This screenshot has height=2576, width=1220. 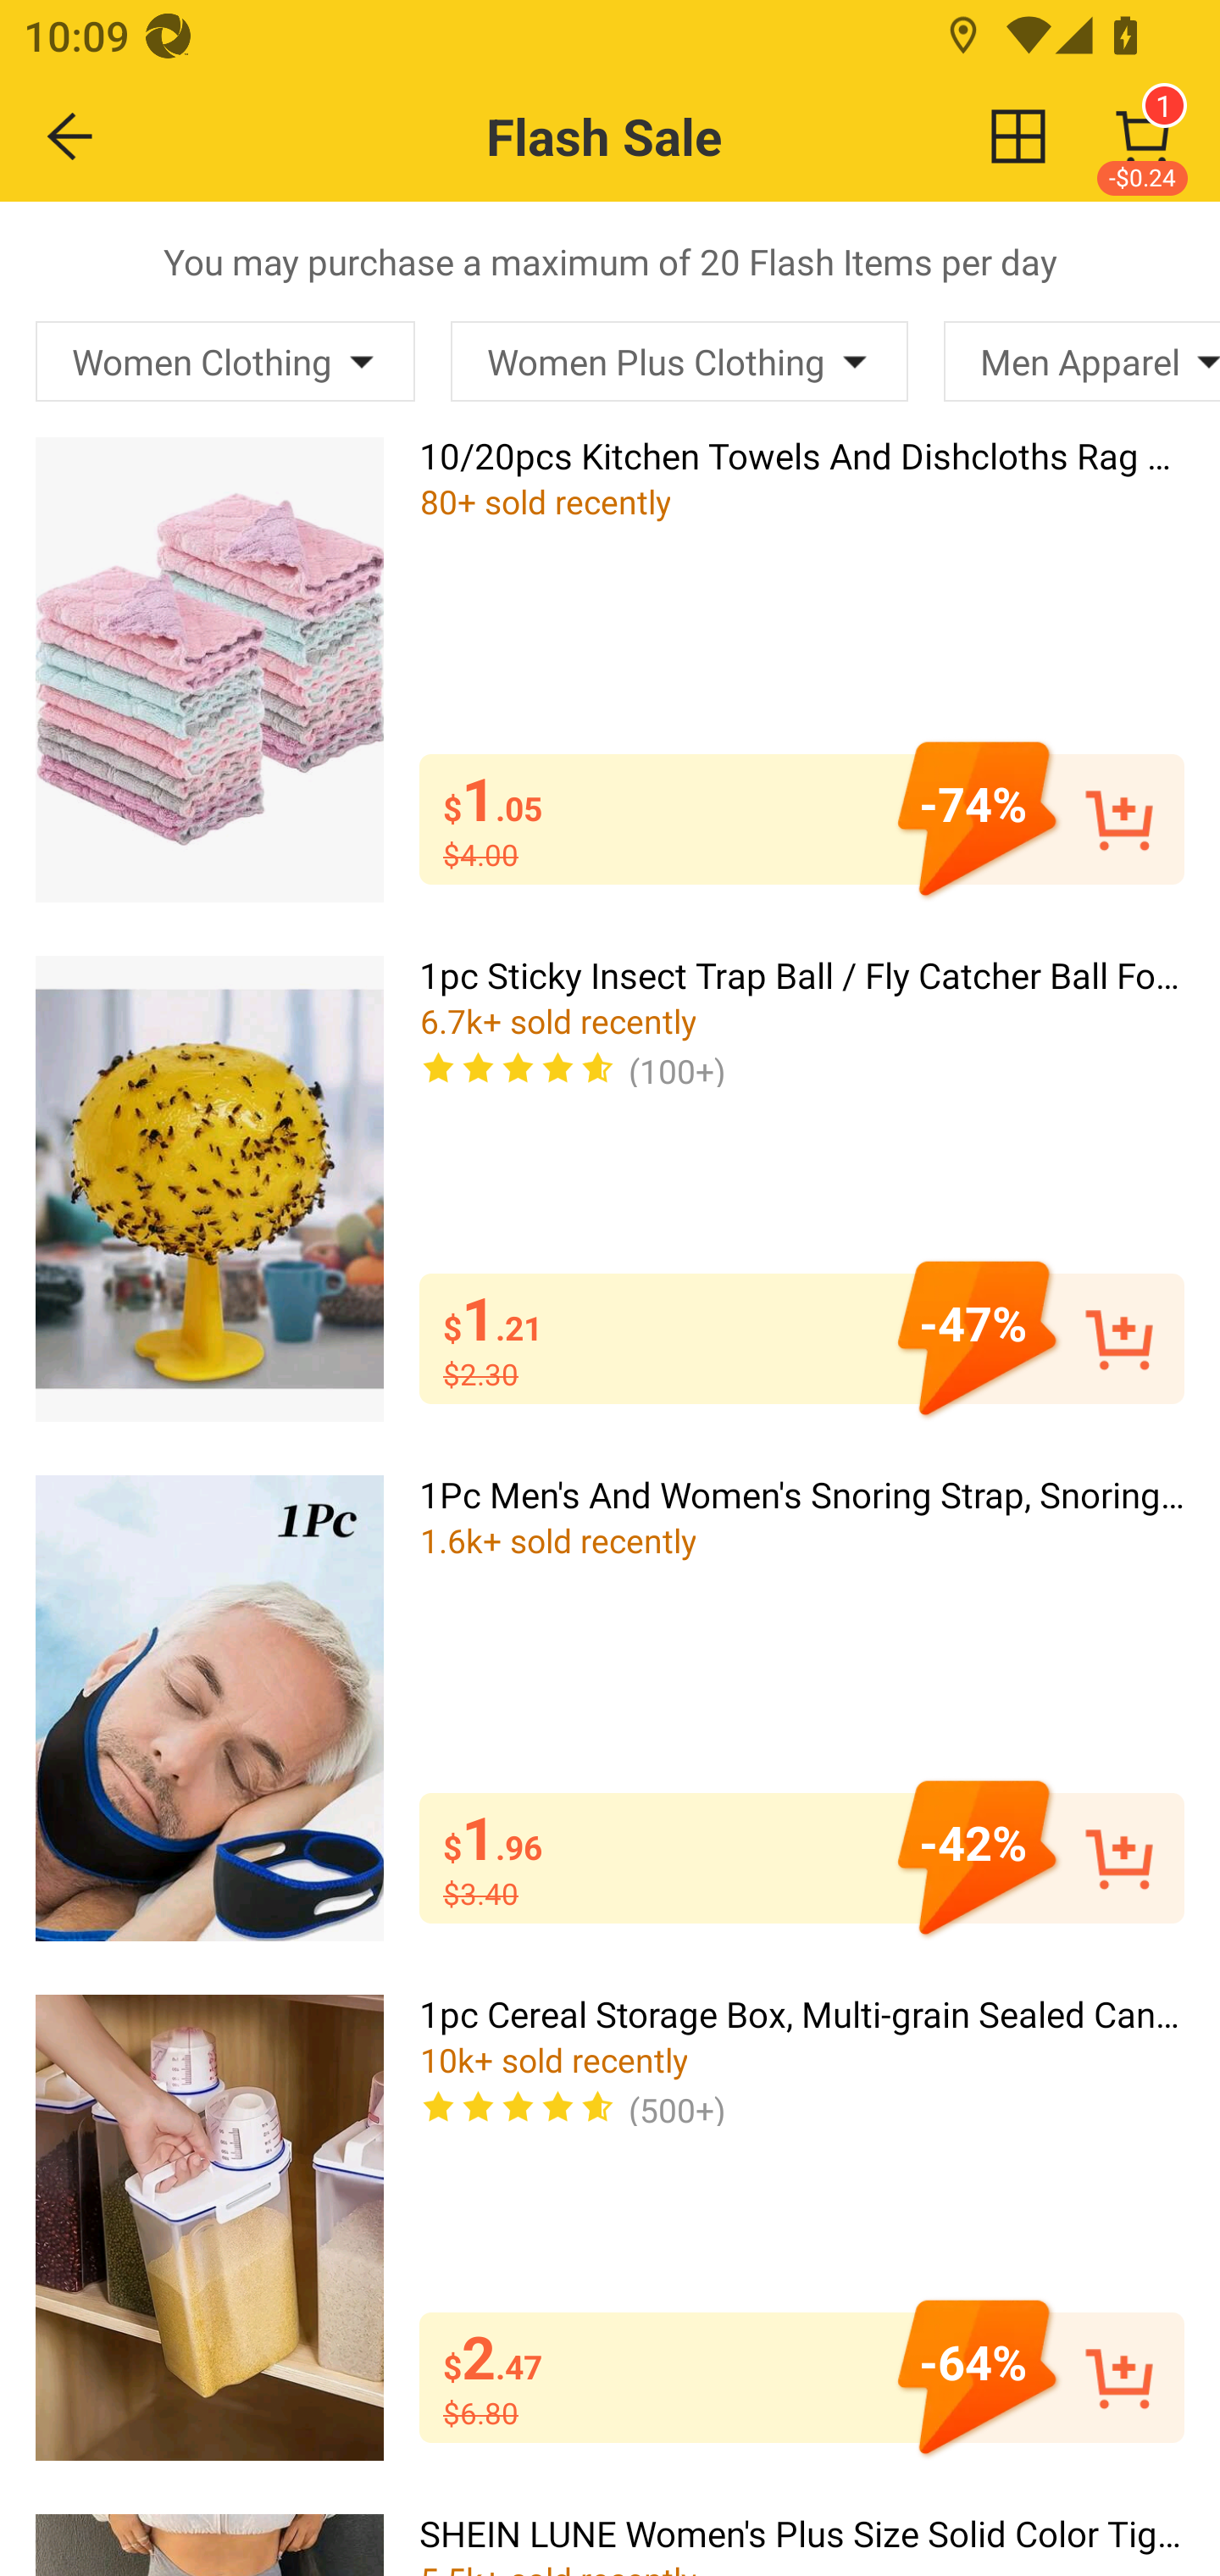 I want to click on Men Apparel, so click(x=1082, y=362).